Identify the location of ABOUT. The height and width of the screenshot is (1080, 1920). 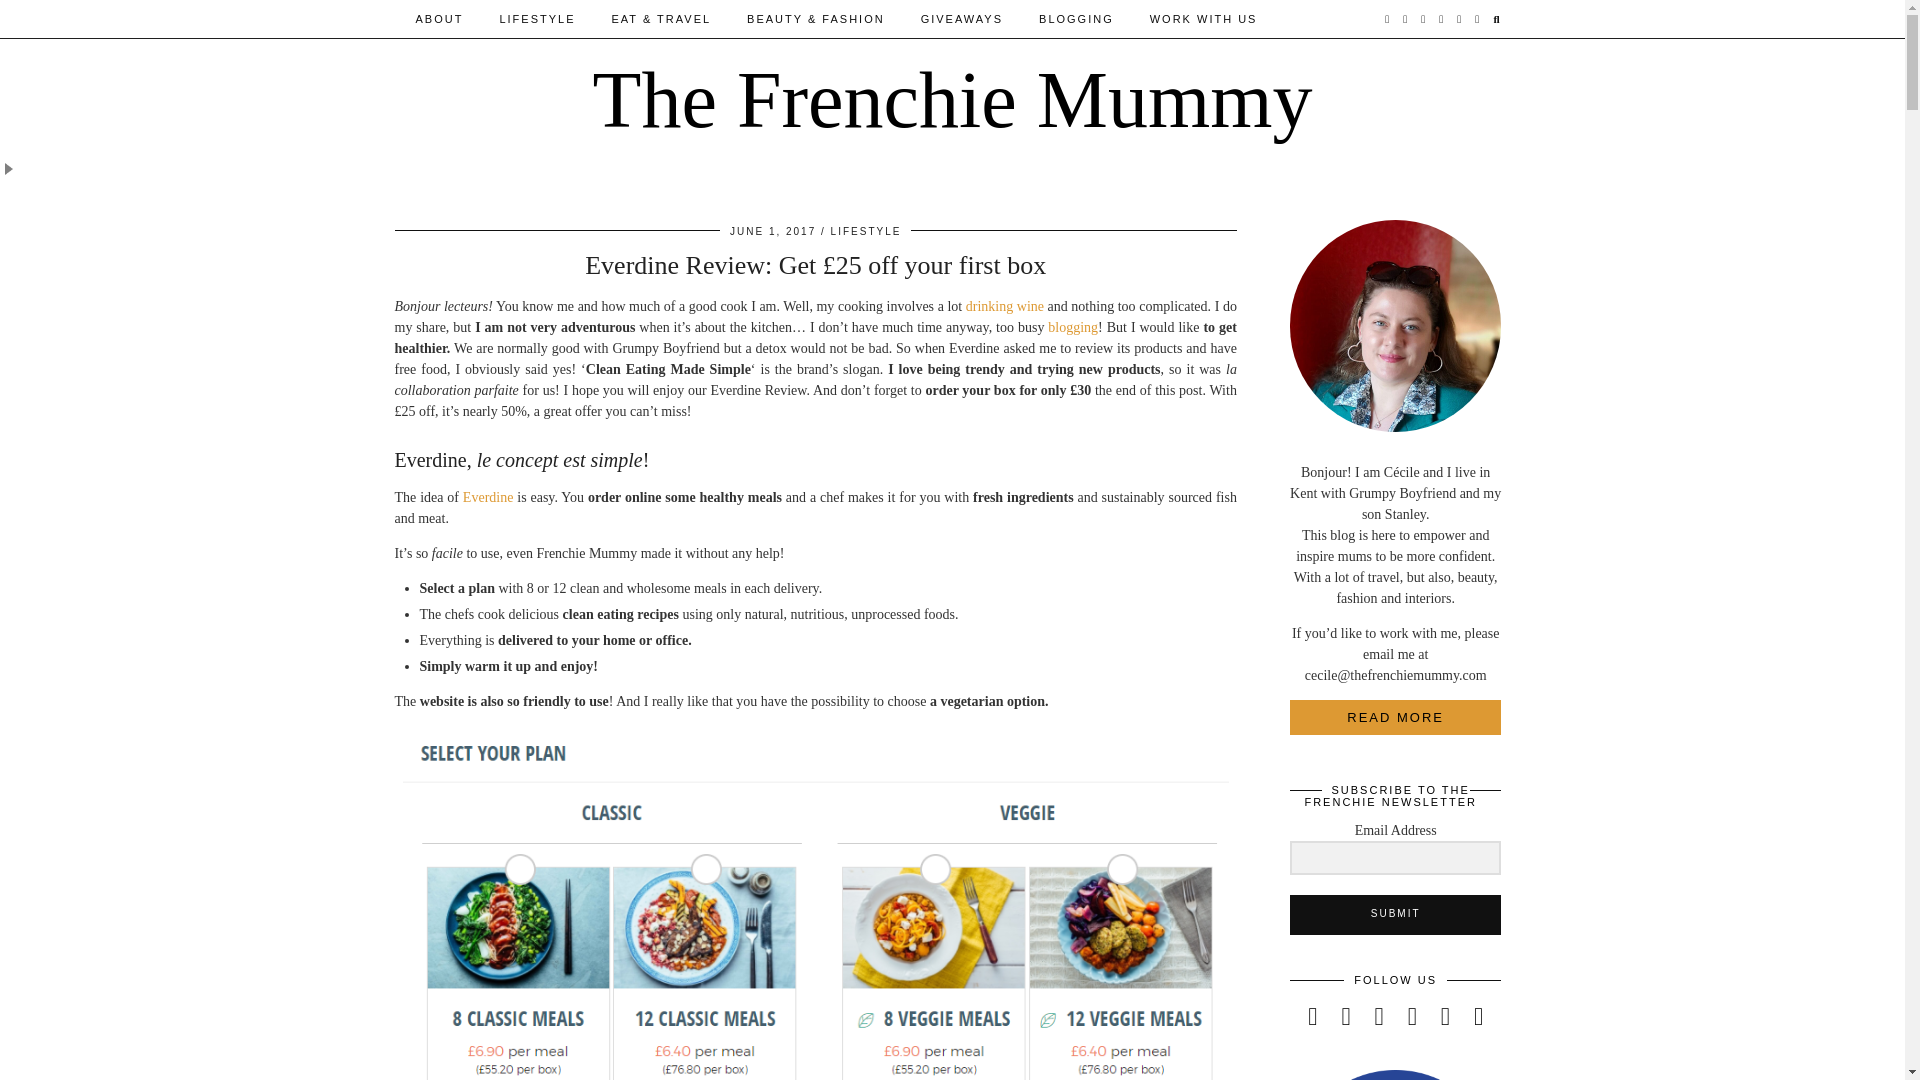
(439, 18).